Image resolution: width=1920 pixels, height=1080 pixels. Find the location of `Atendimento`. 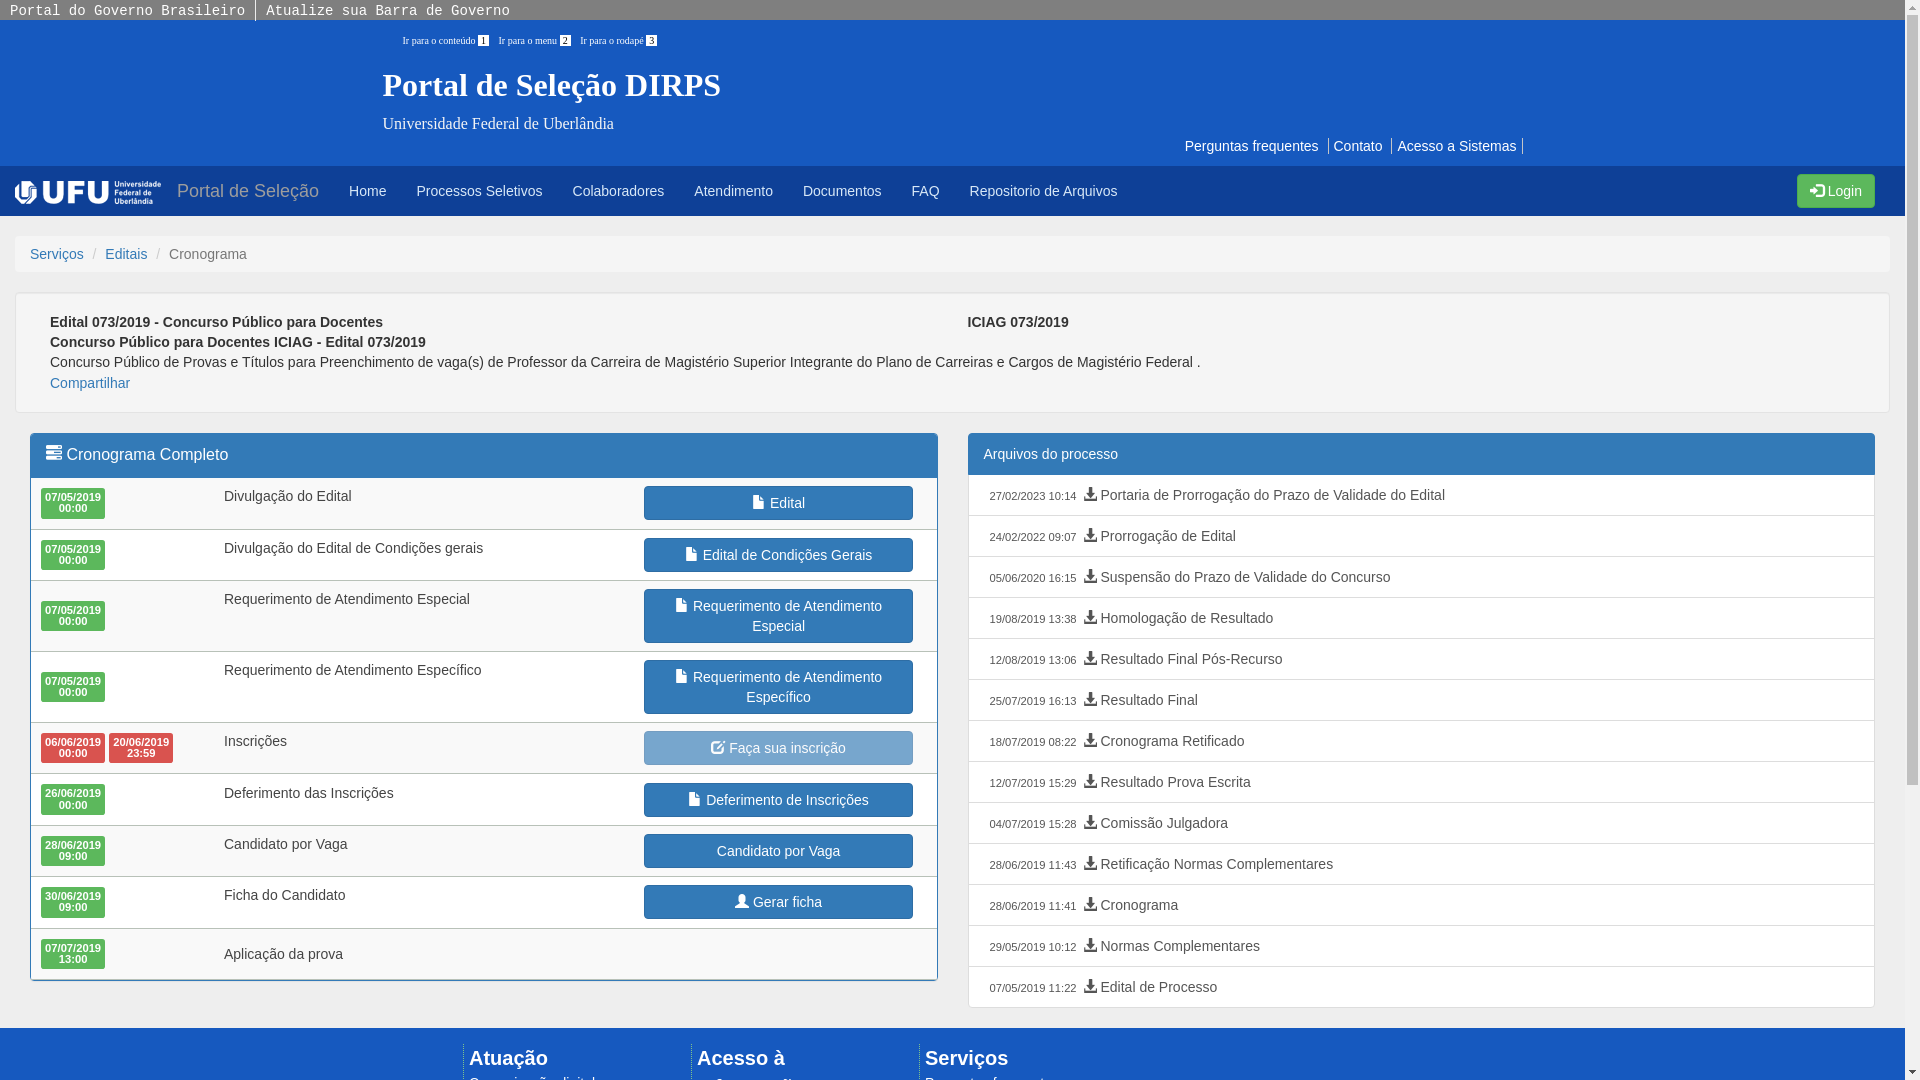

Atendimento is located at coordinates (734, 191).